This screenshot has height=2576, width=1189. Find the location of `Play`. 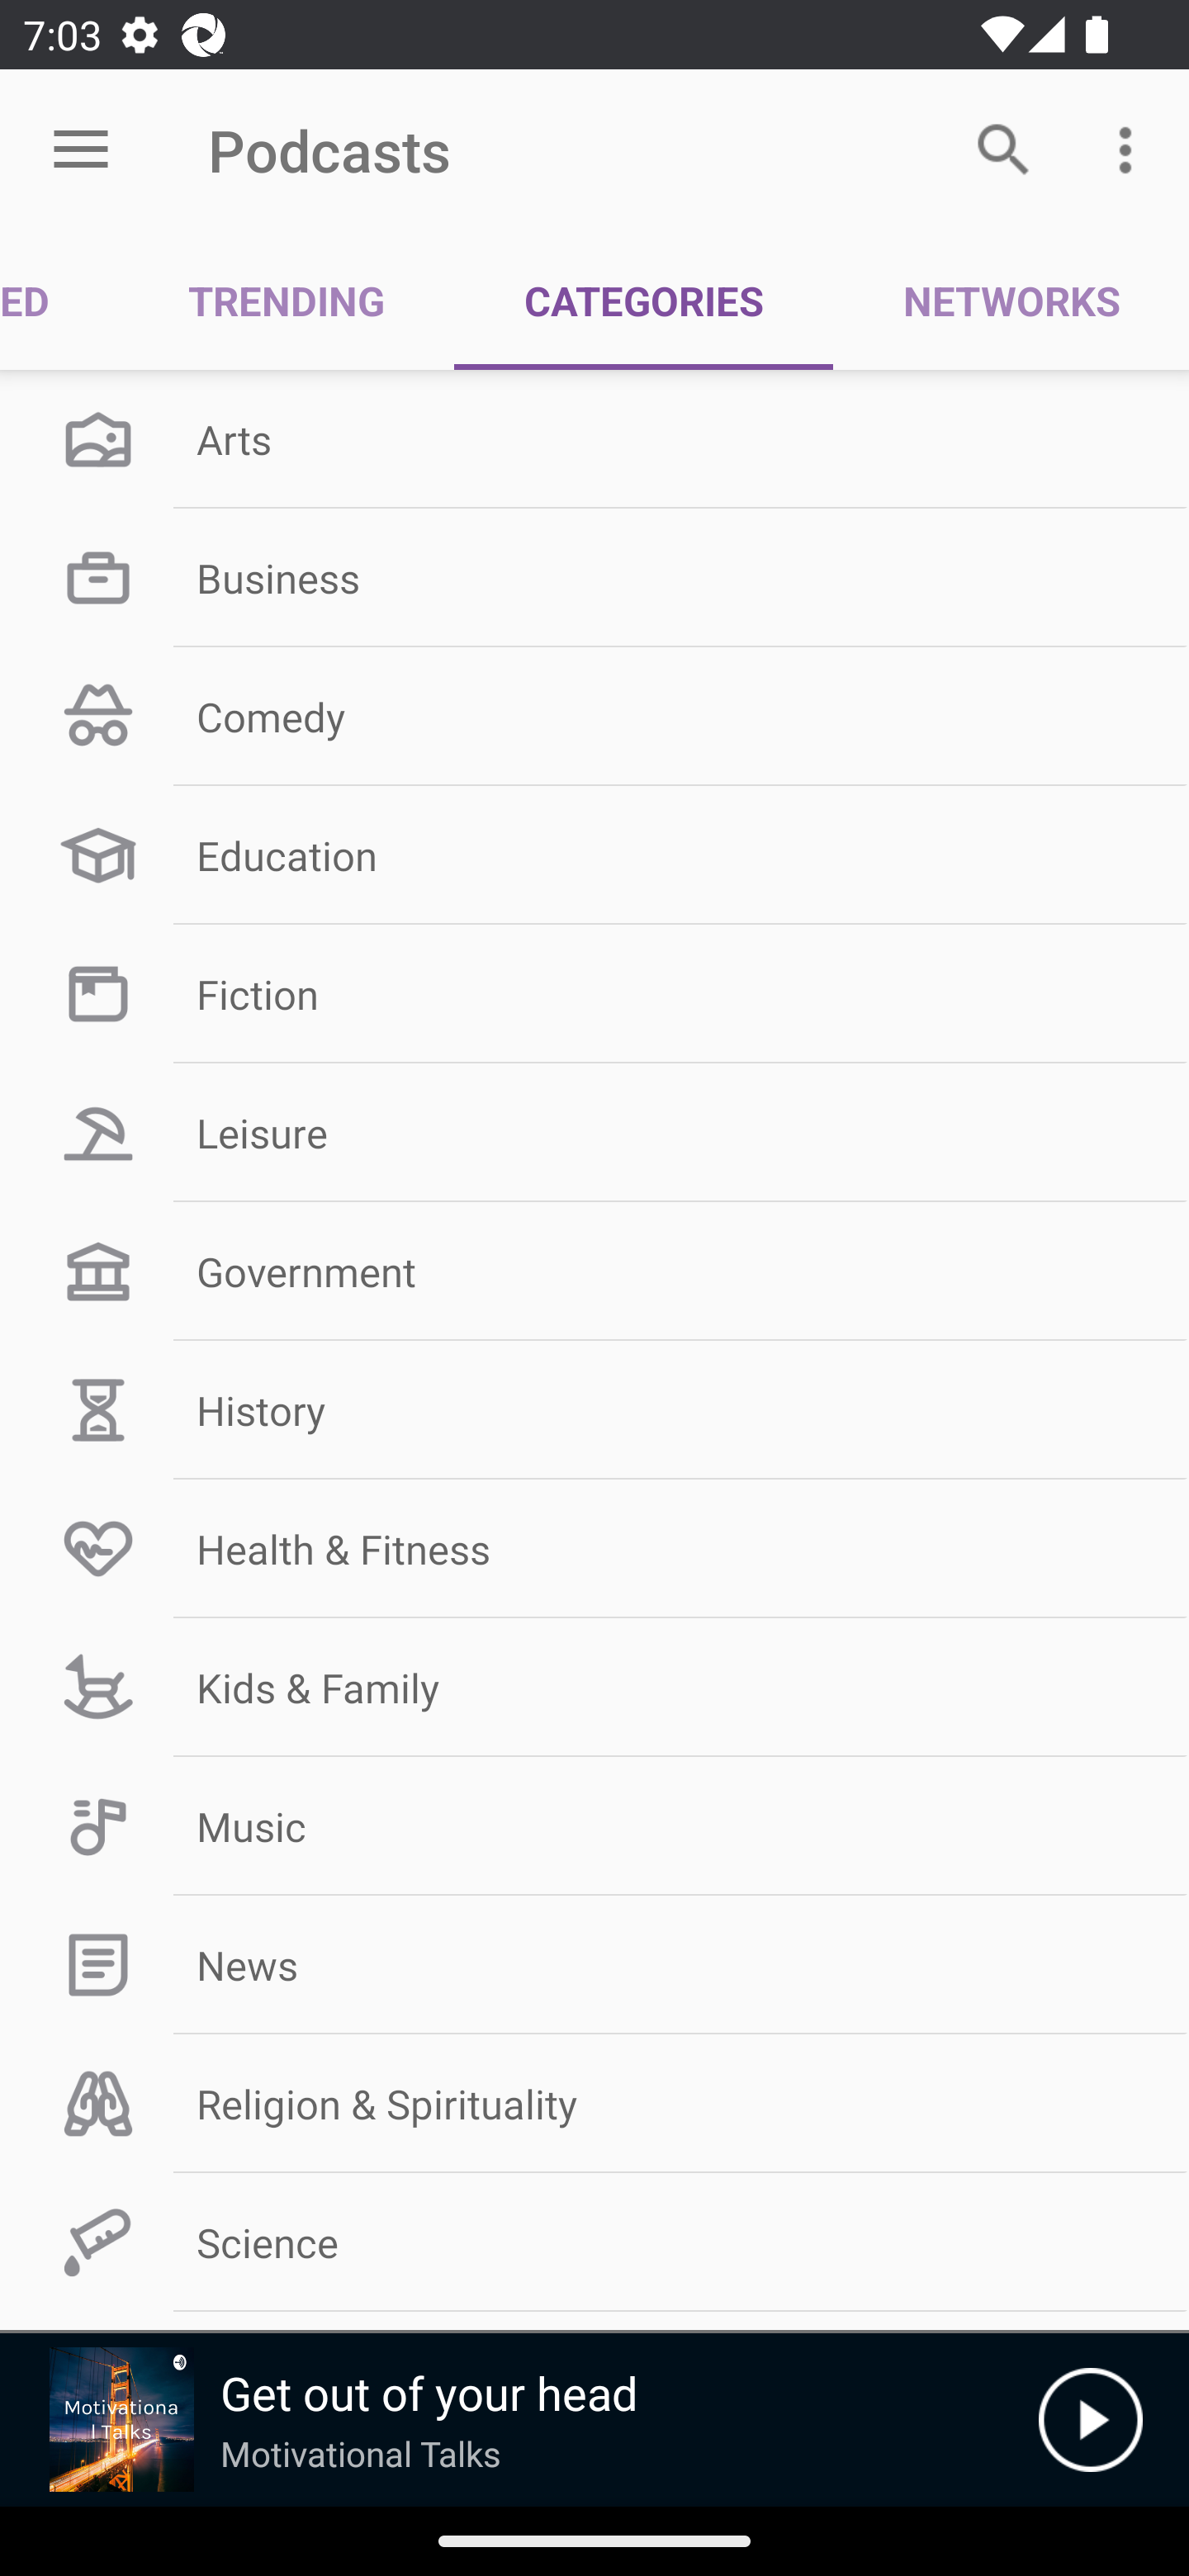

Play is located at coordinates (1090, 2420).